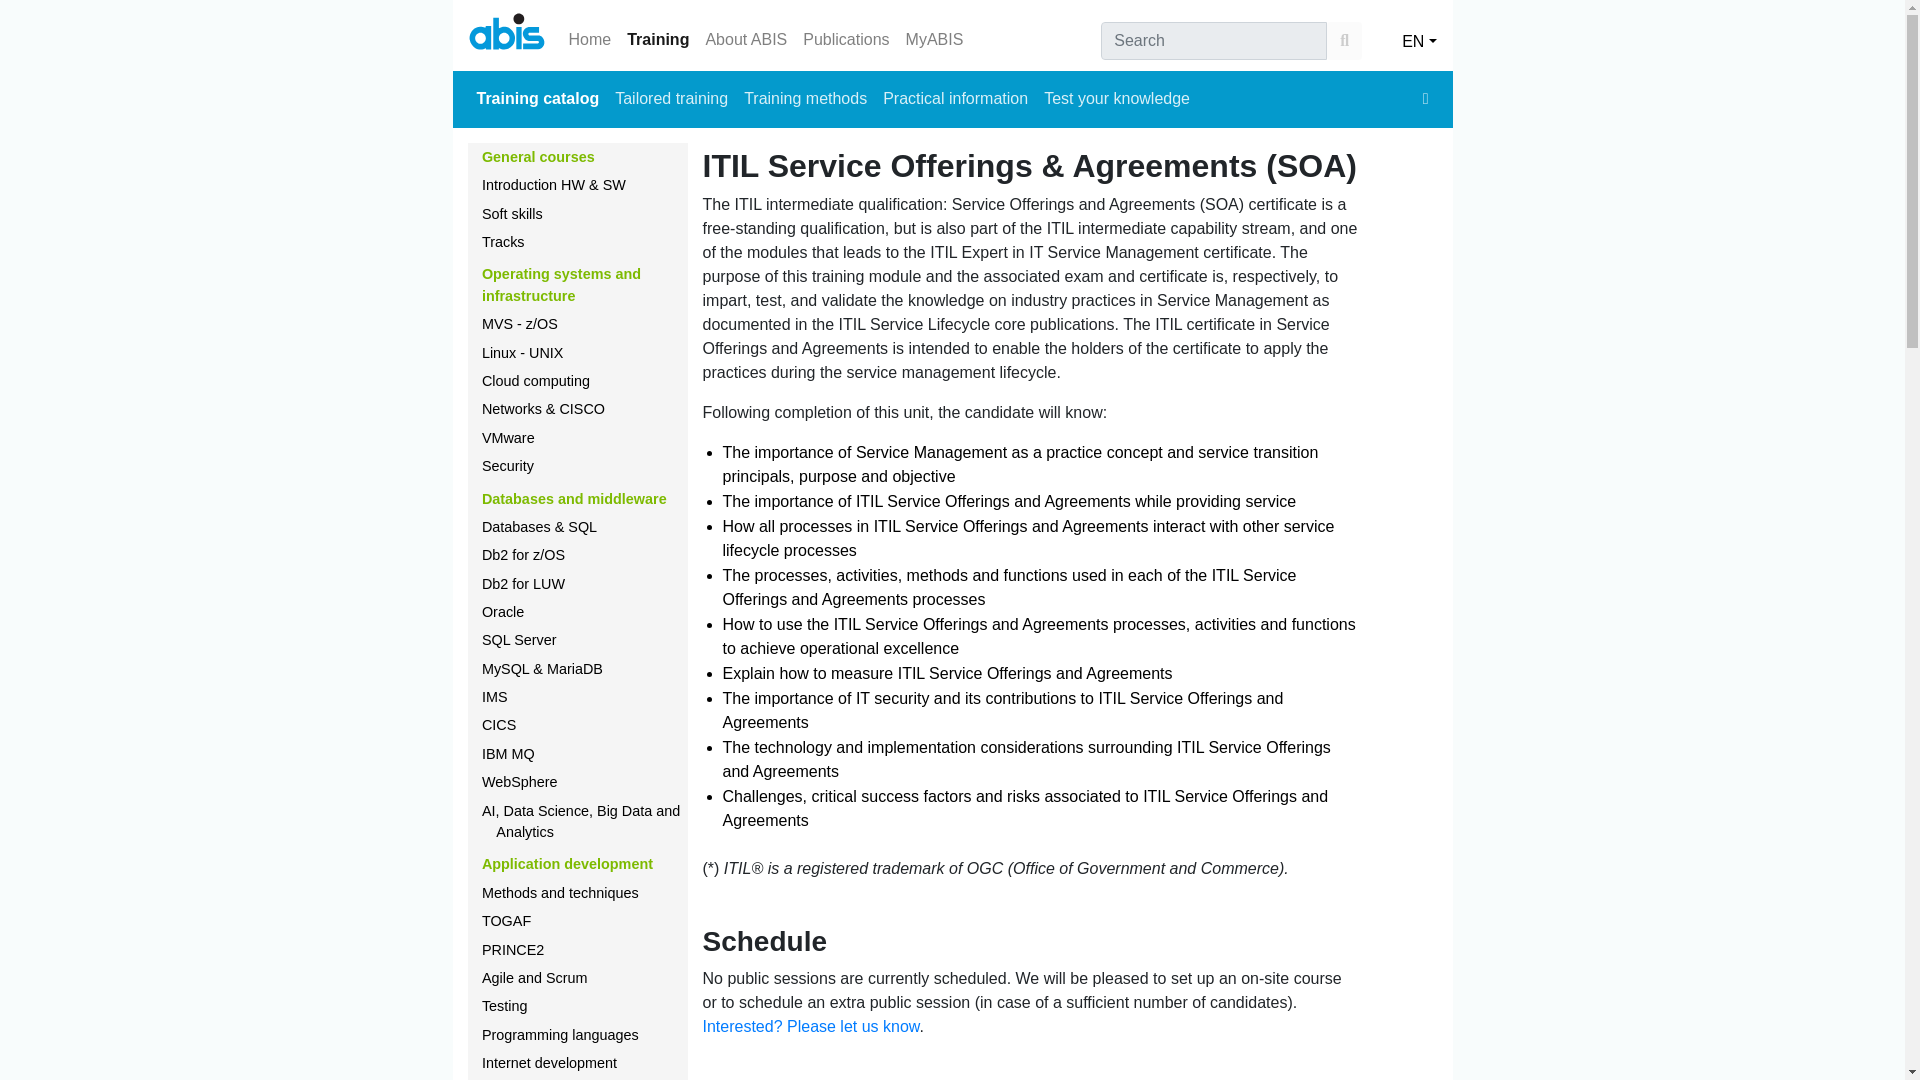 The image size is (1920, 1080). I want to click on Linux - UNIX, so click(522, 352).